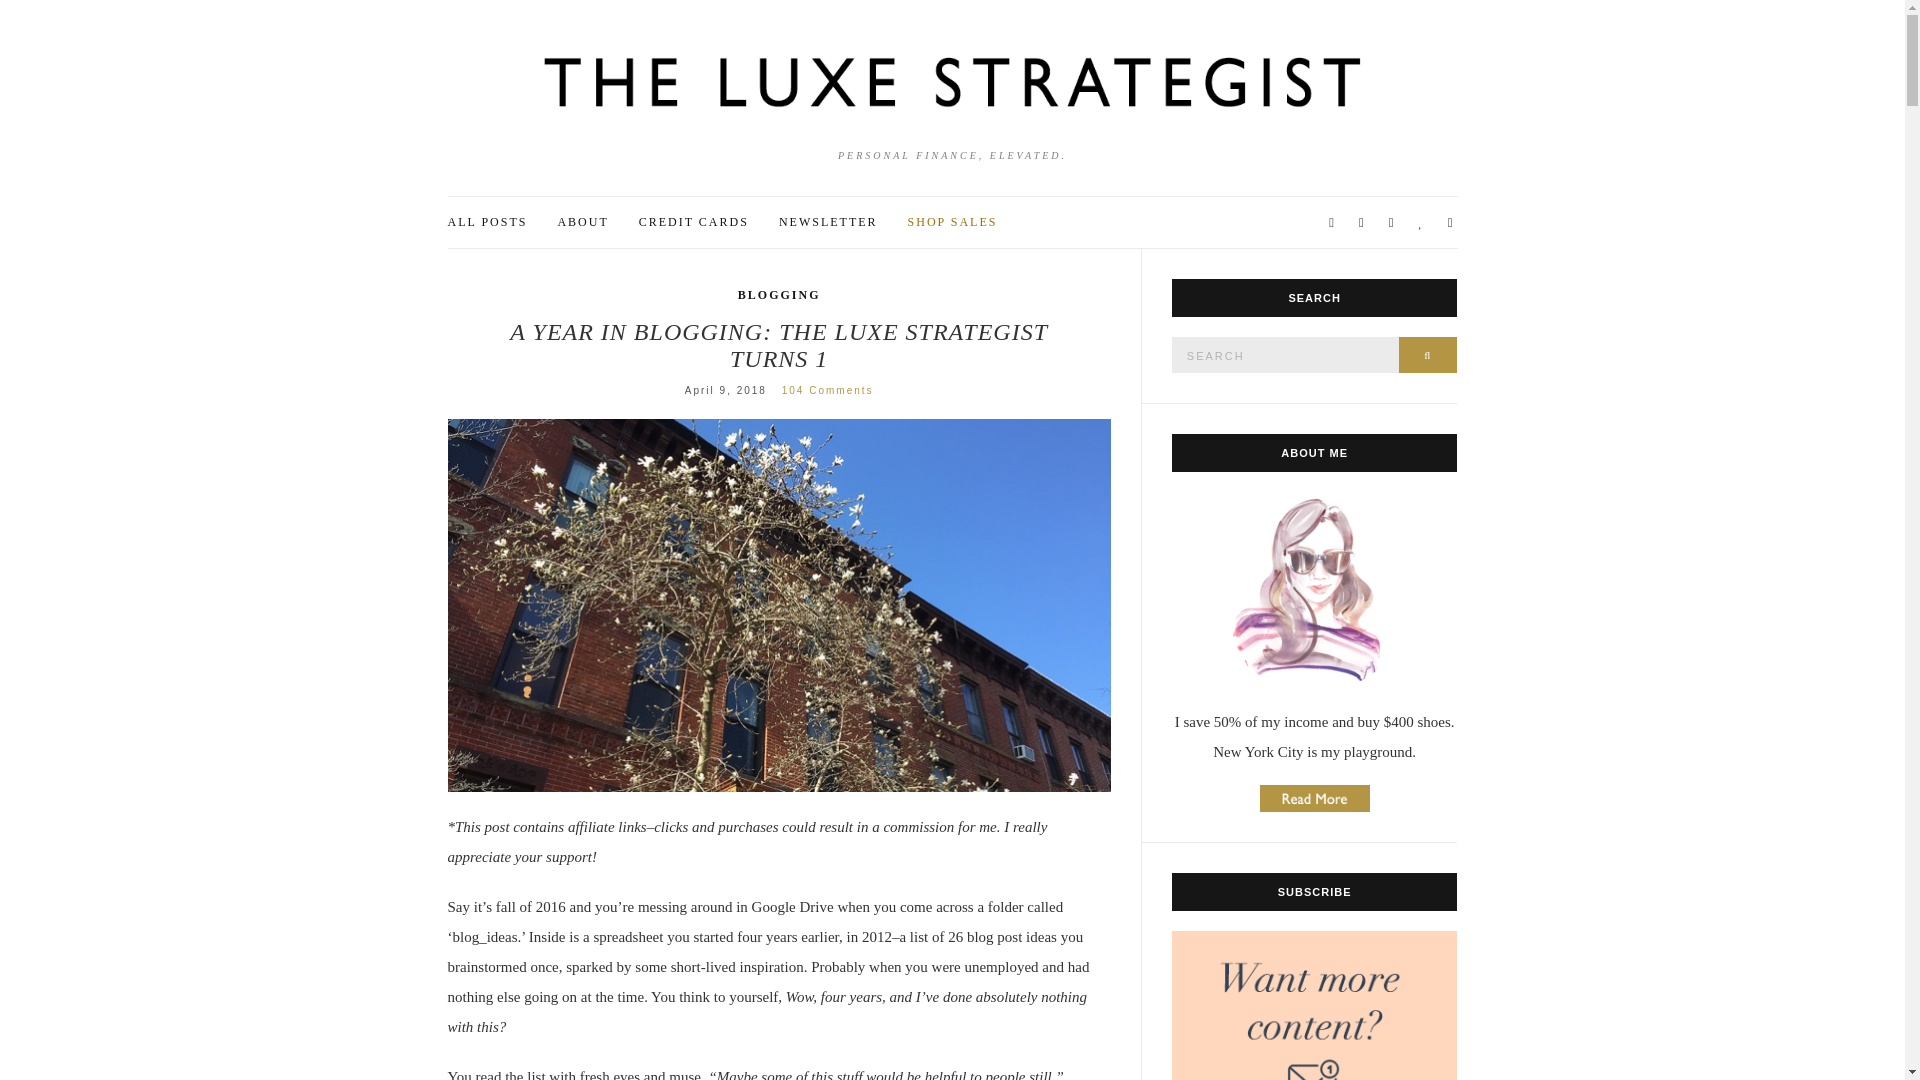 This screenshot has width=1920, height=1080. I want to click on 104 Comments, so click(827, 390).